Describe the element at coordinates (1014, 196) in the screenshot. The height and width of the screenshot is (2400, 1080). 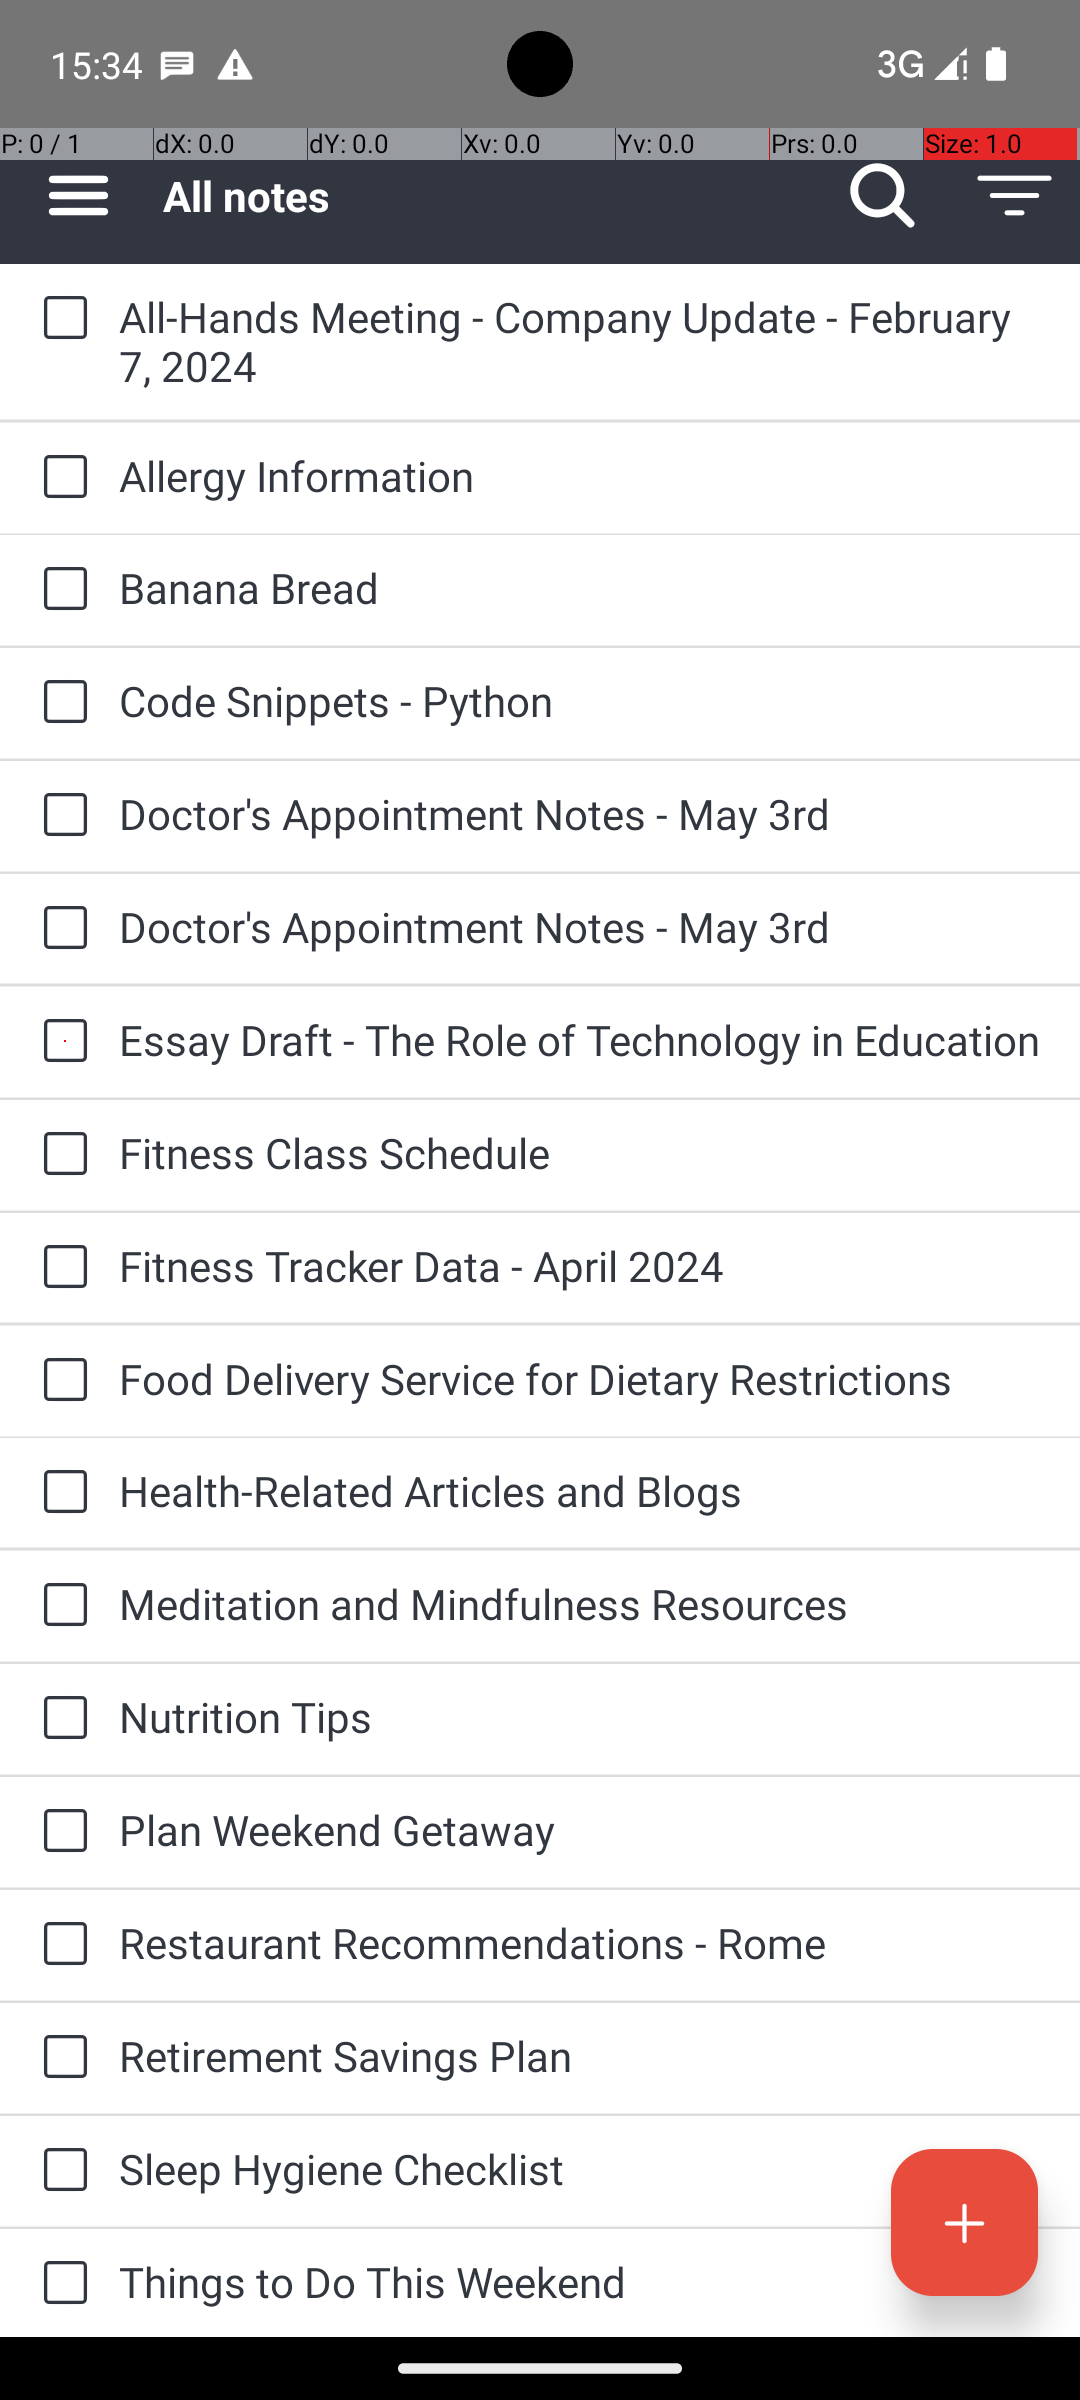
I see `` at that location.